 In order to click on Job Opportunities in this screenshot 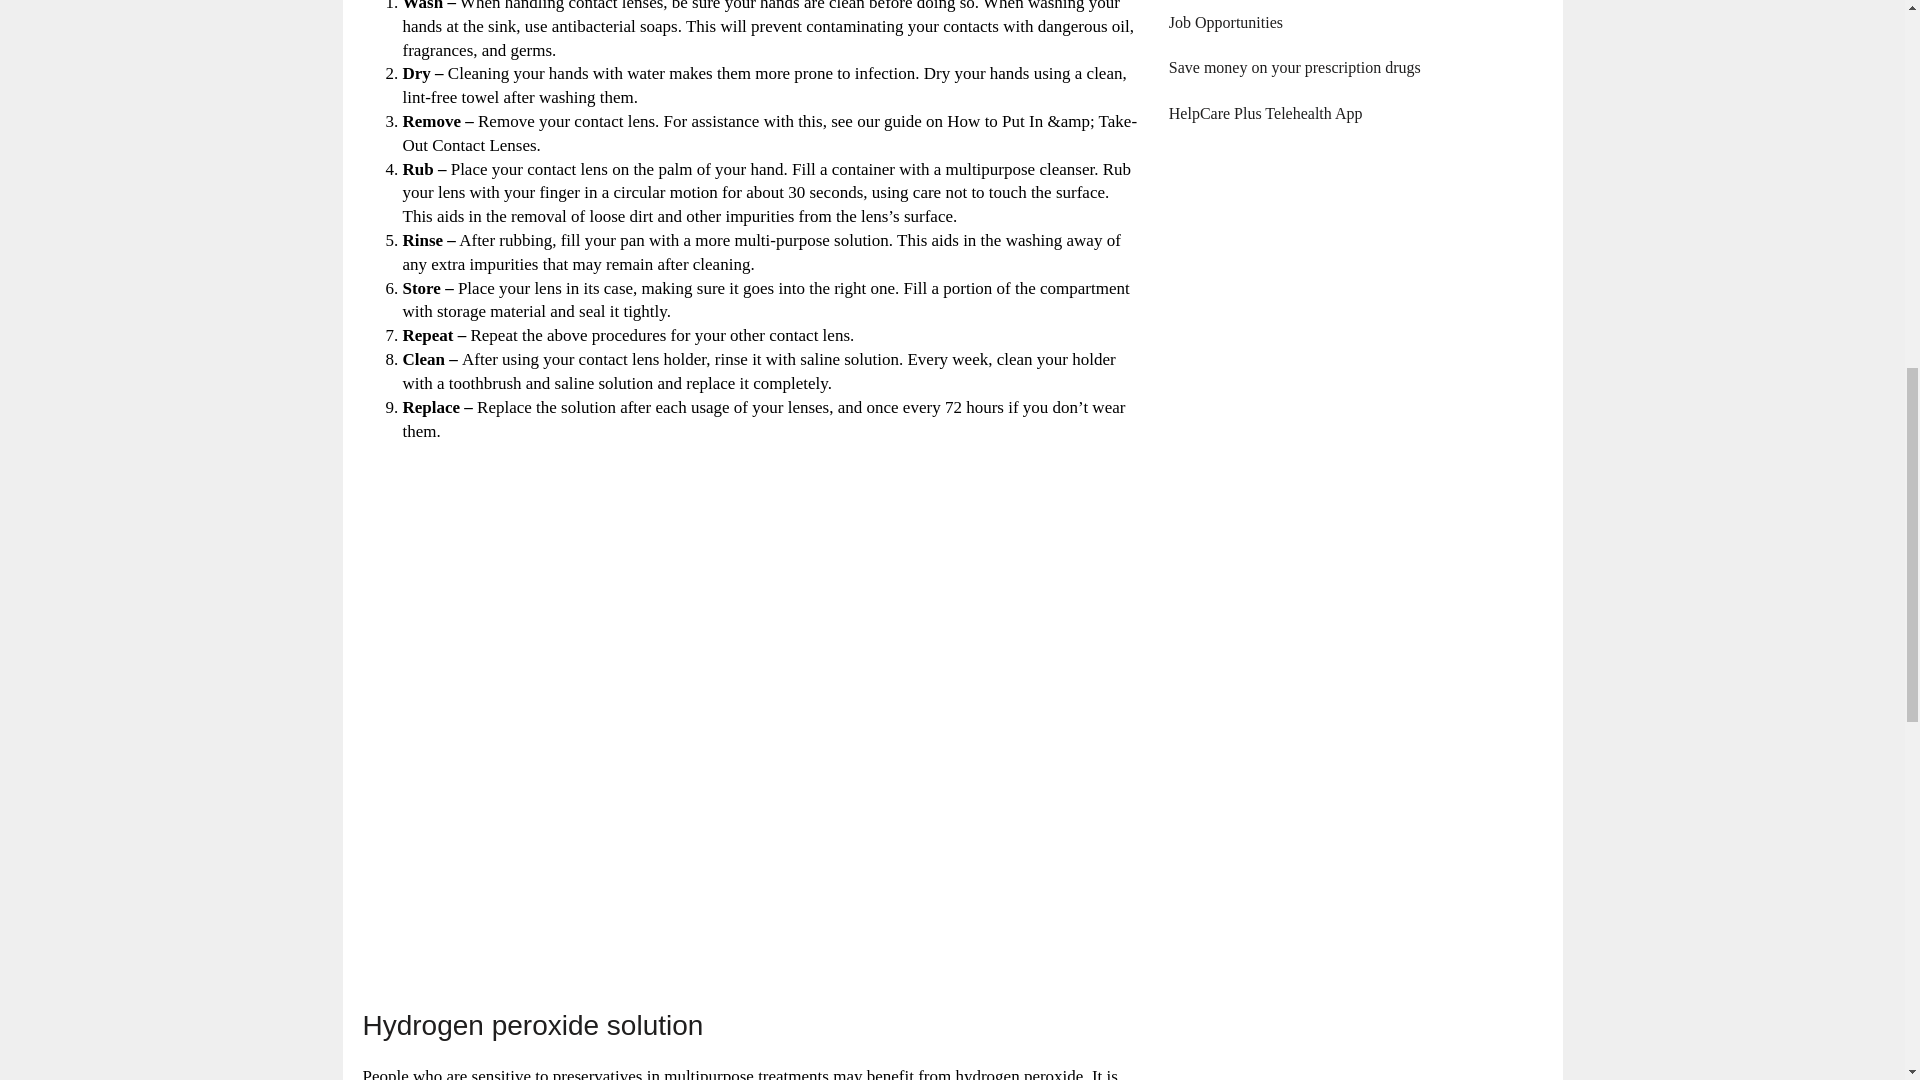, I will do `click(1226, 22)`.